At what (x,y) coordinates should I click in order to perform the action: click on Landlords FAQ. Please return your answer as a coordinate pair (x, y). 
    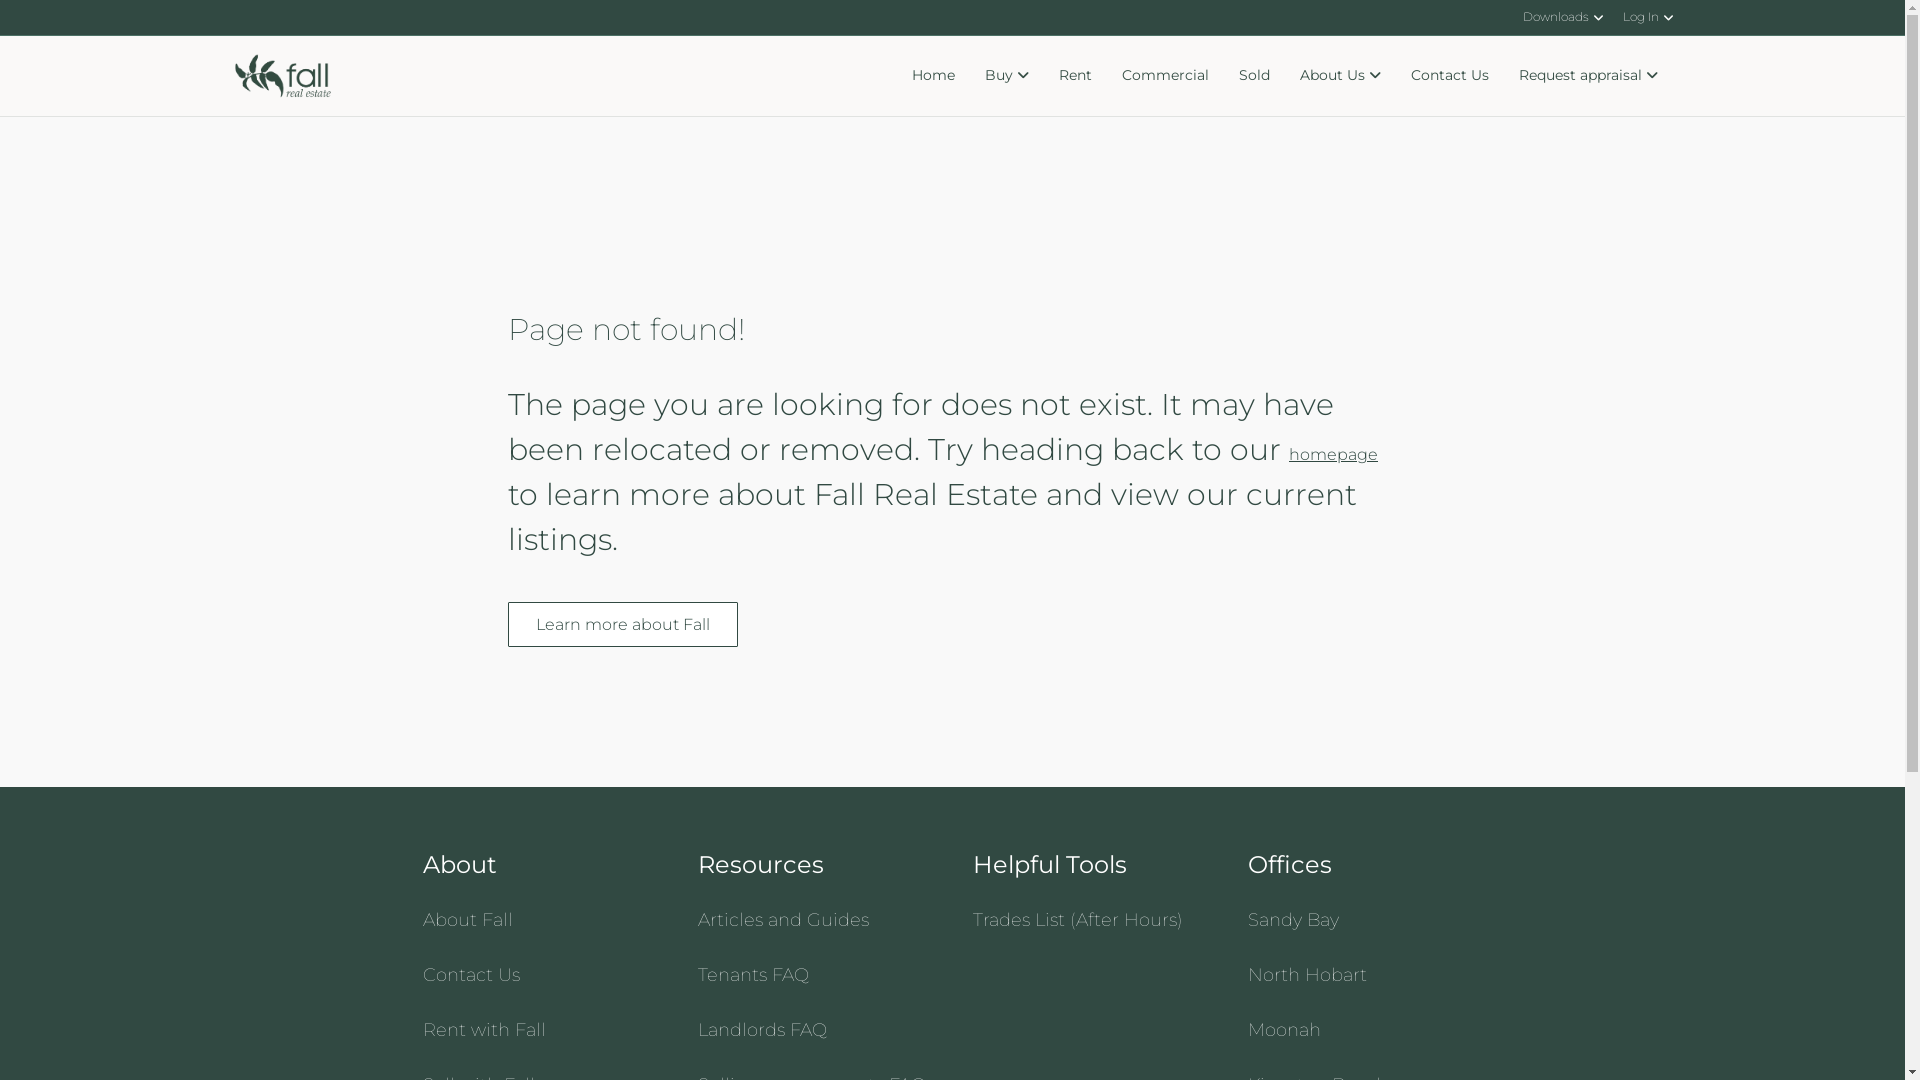
    Looking at the image, I should click on (762, 1030).